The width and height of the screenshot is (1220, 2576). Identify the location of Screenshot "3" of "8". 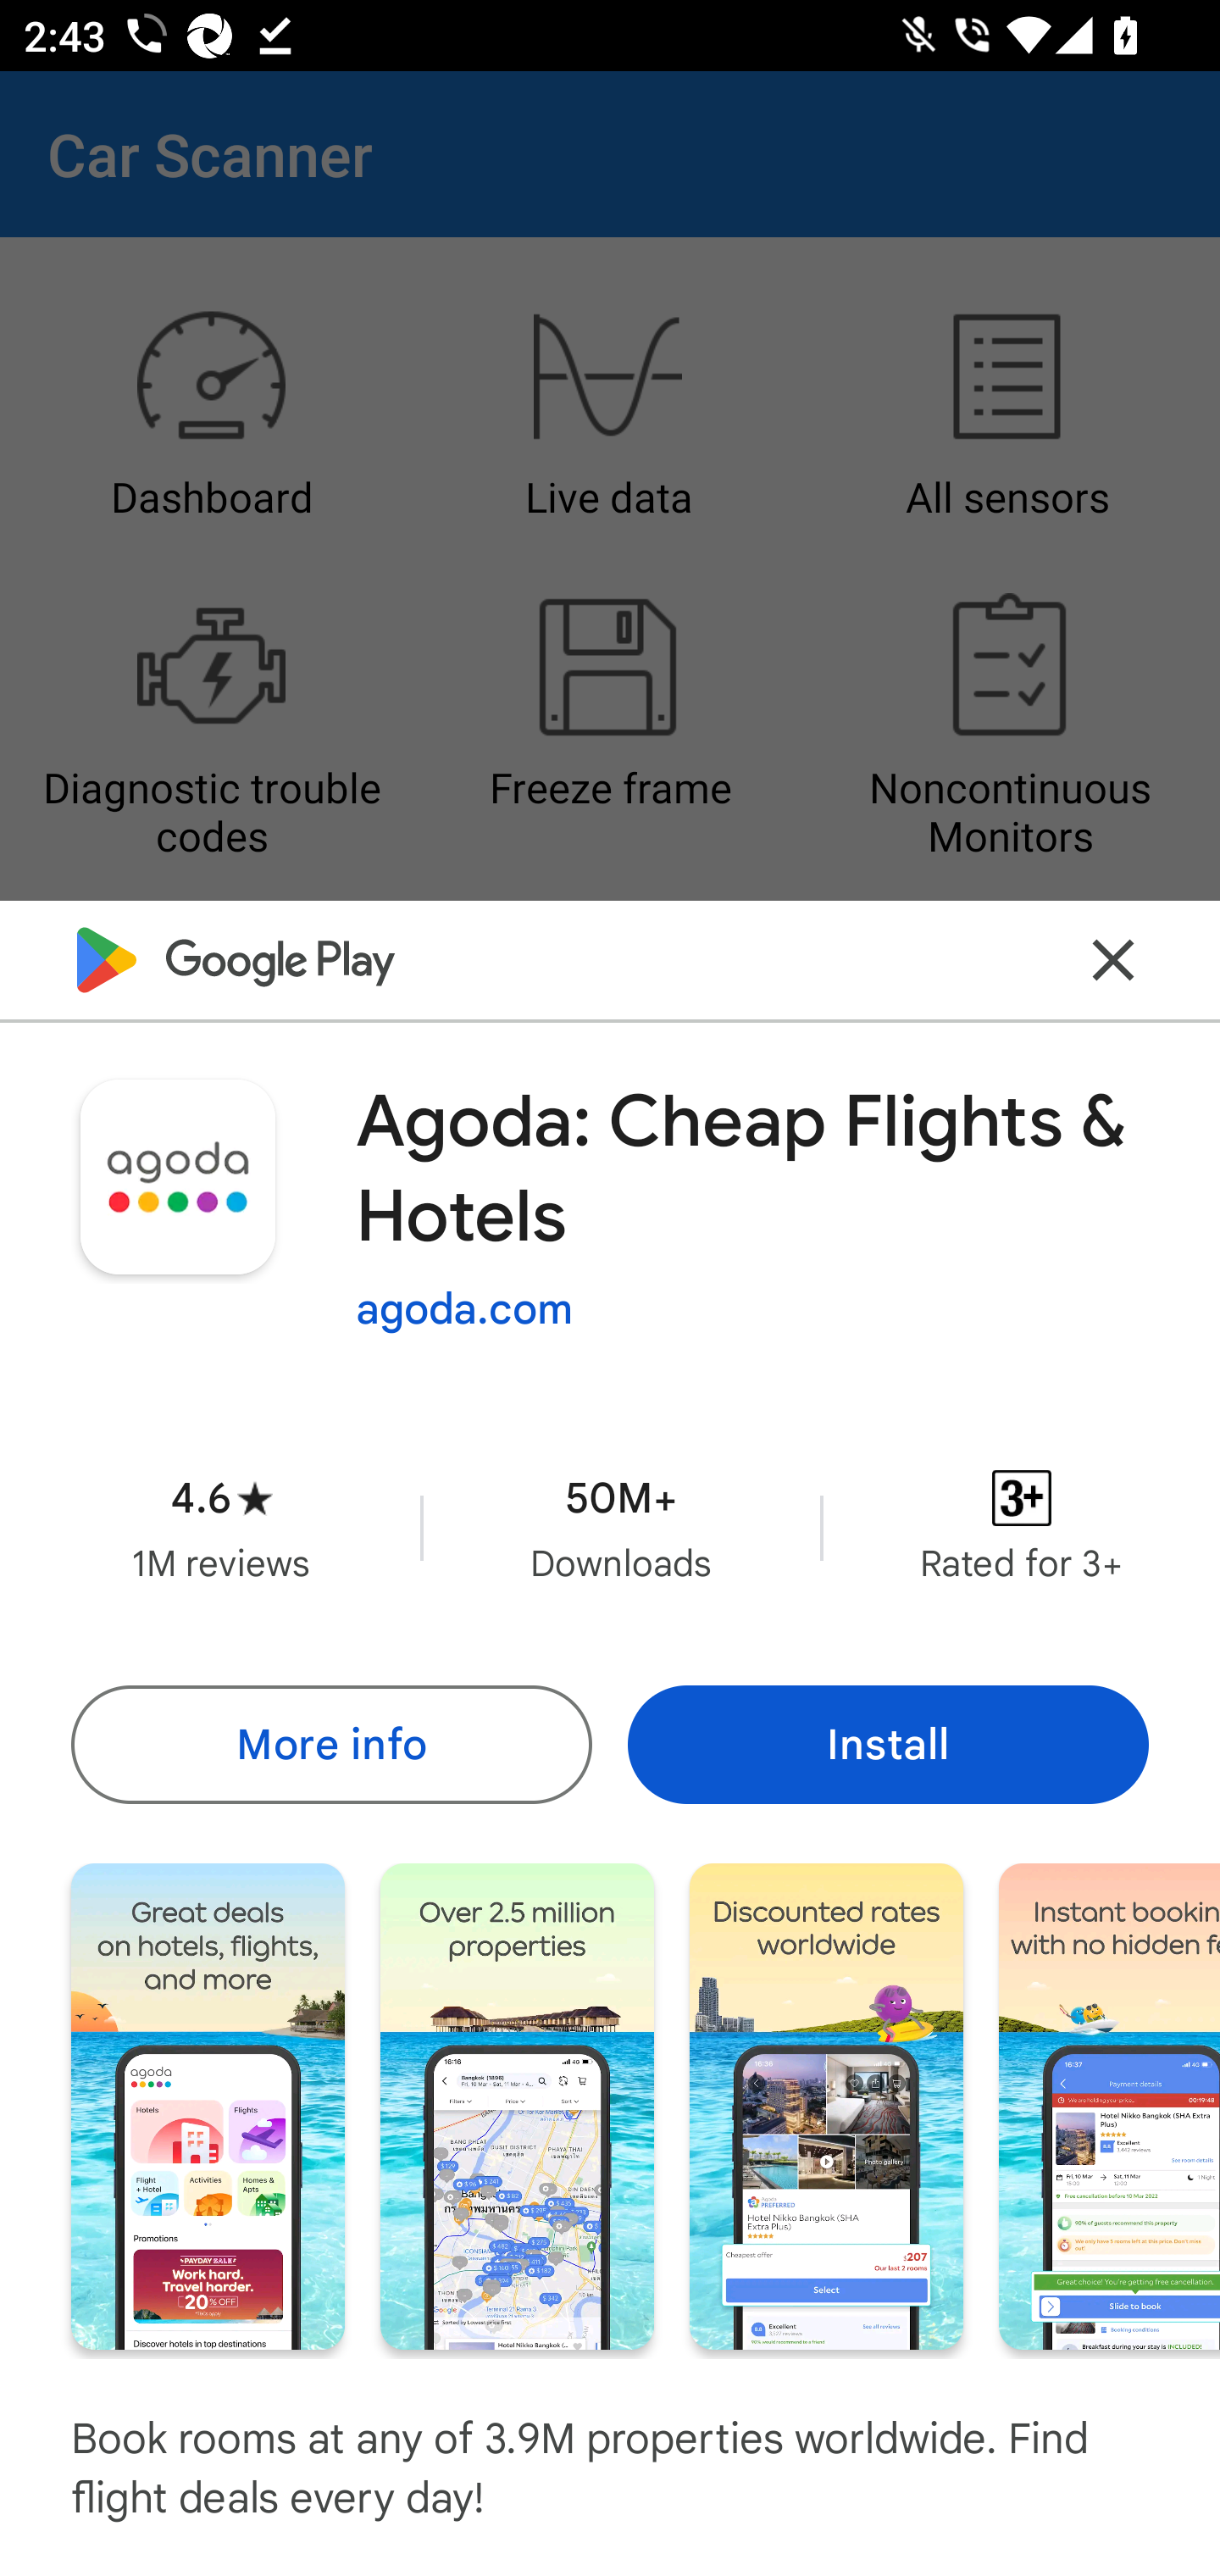
(826, 2105).